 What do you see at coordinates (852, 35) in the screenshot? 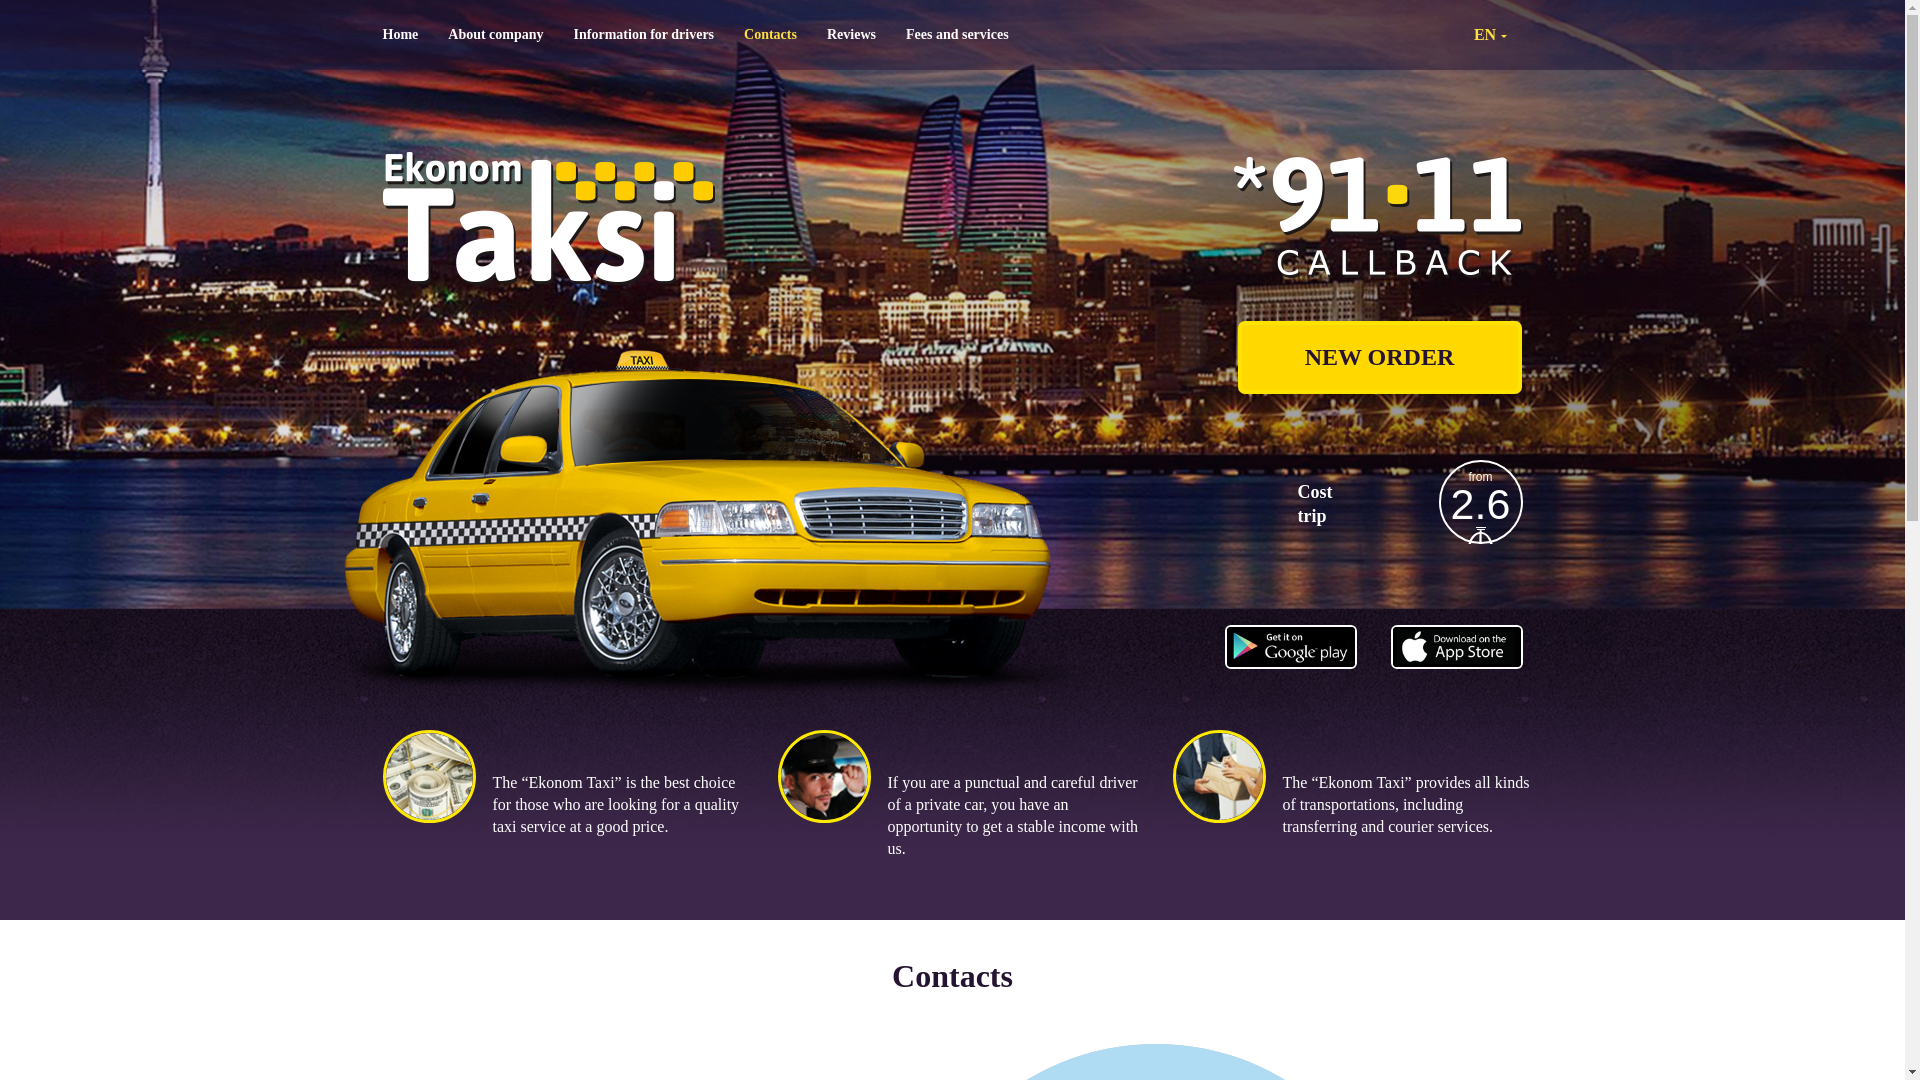
I see `Reviews` at bounding box center [852, 35].